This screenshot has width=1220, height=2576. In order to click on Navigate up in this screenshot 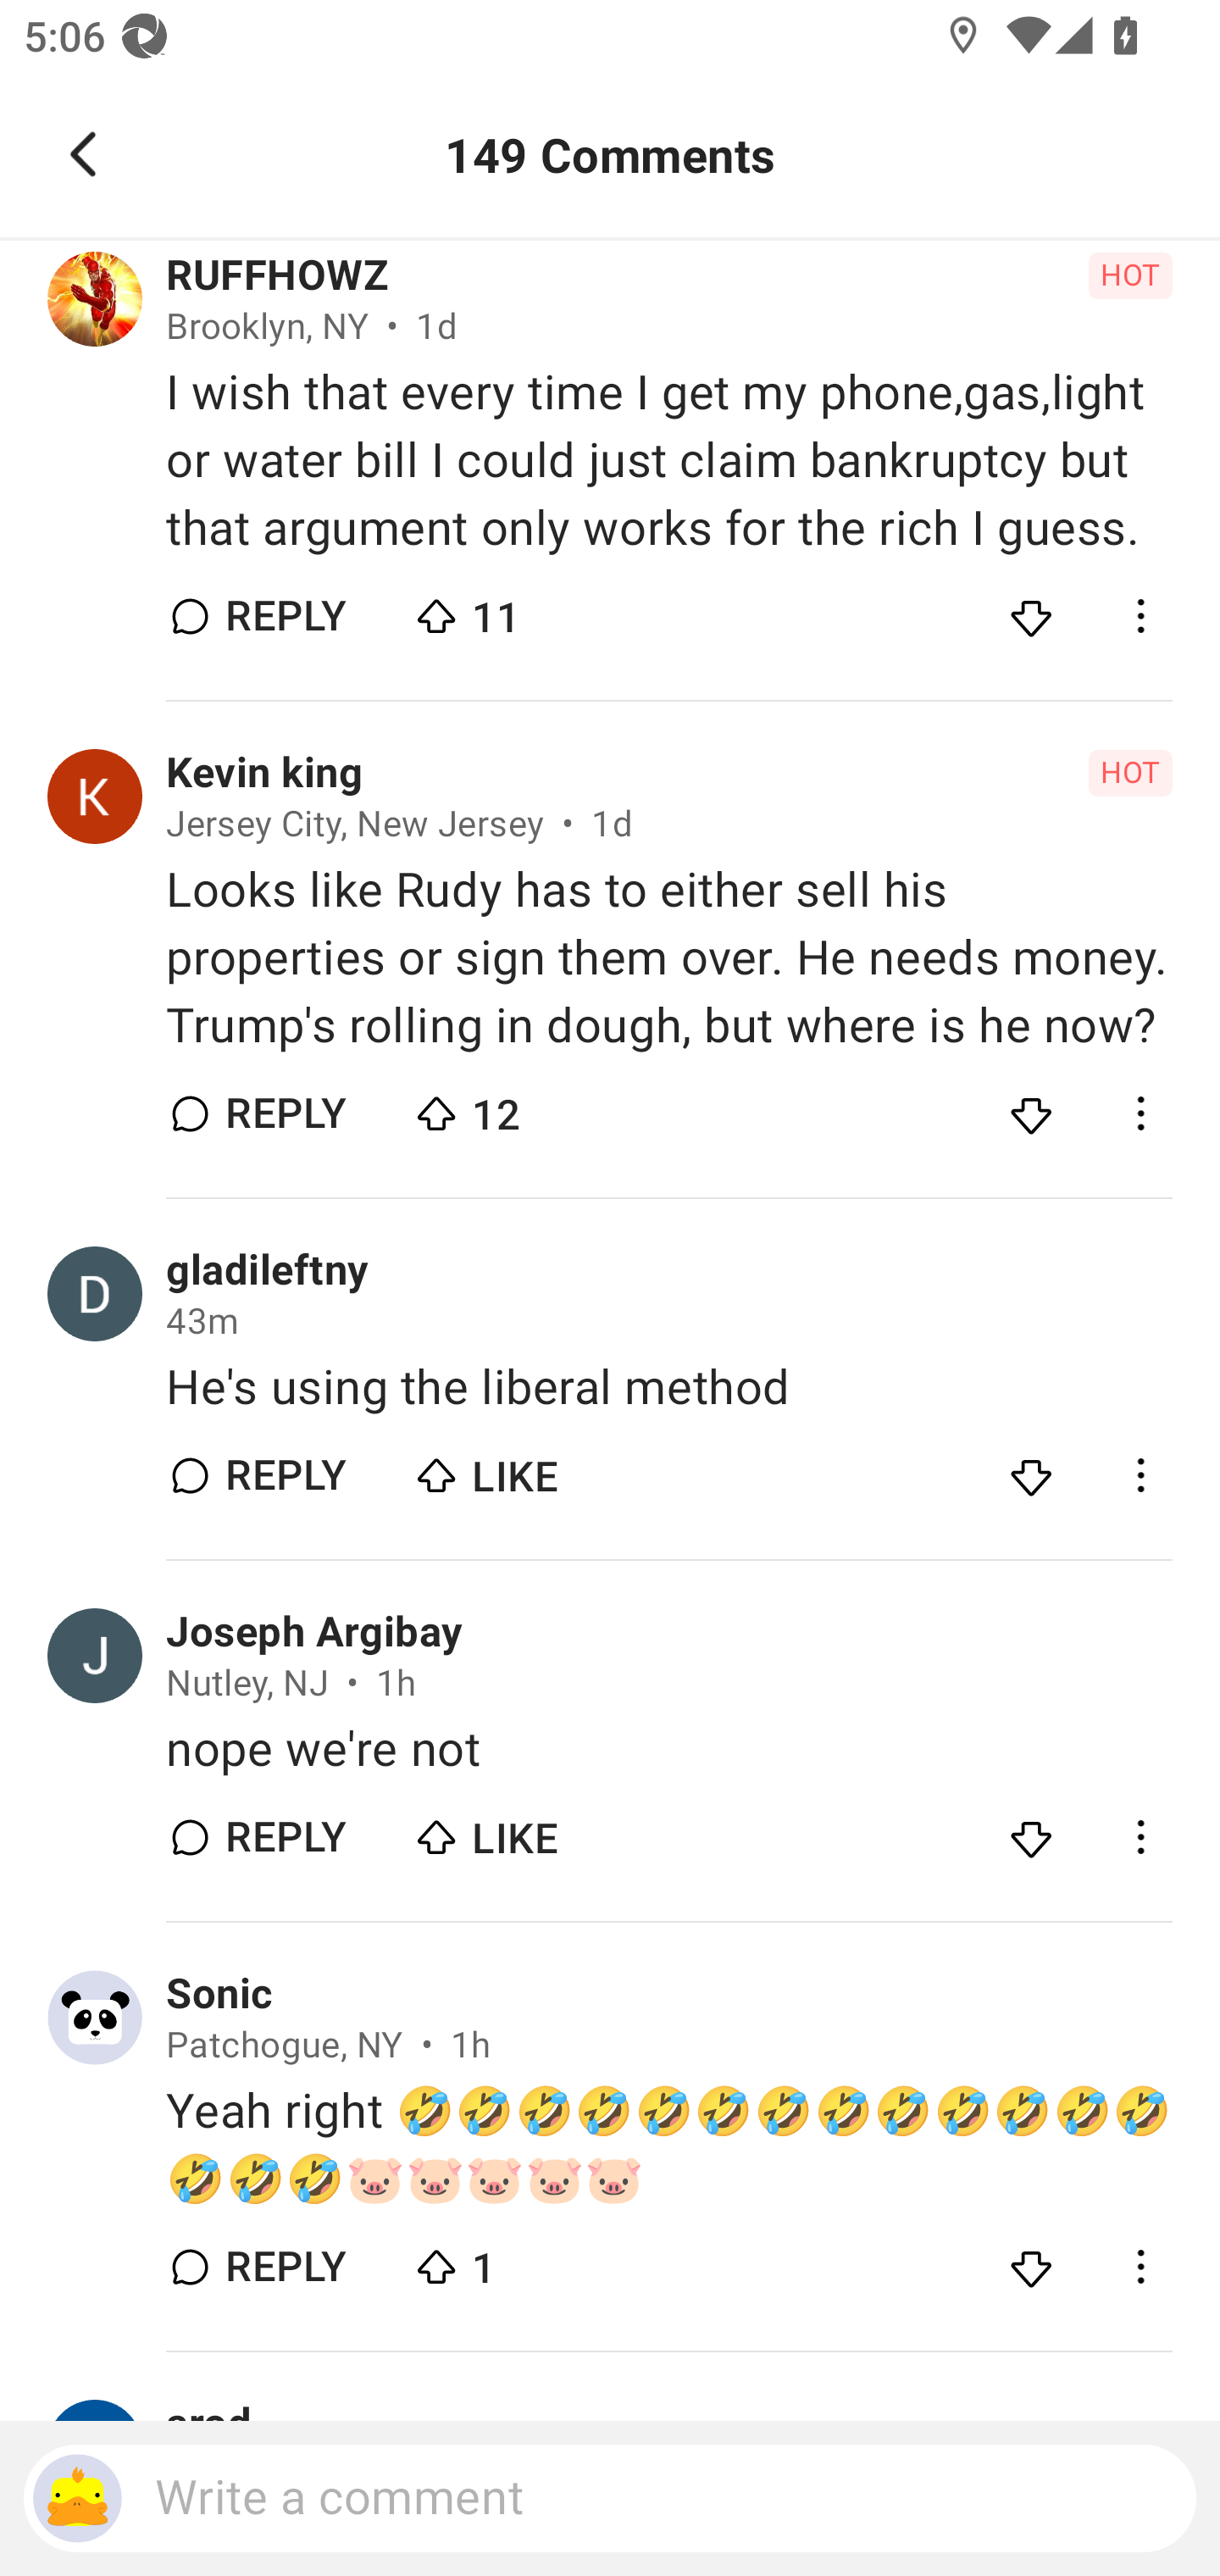, I will do `click(83, 154)`.